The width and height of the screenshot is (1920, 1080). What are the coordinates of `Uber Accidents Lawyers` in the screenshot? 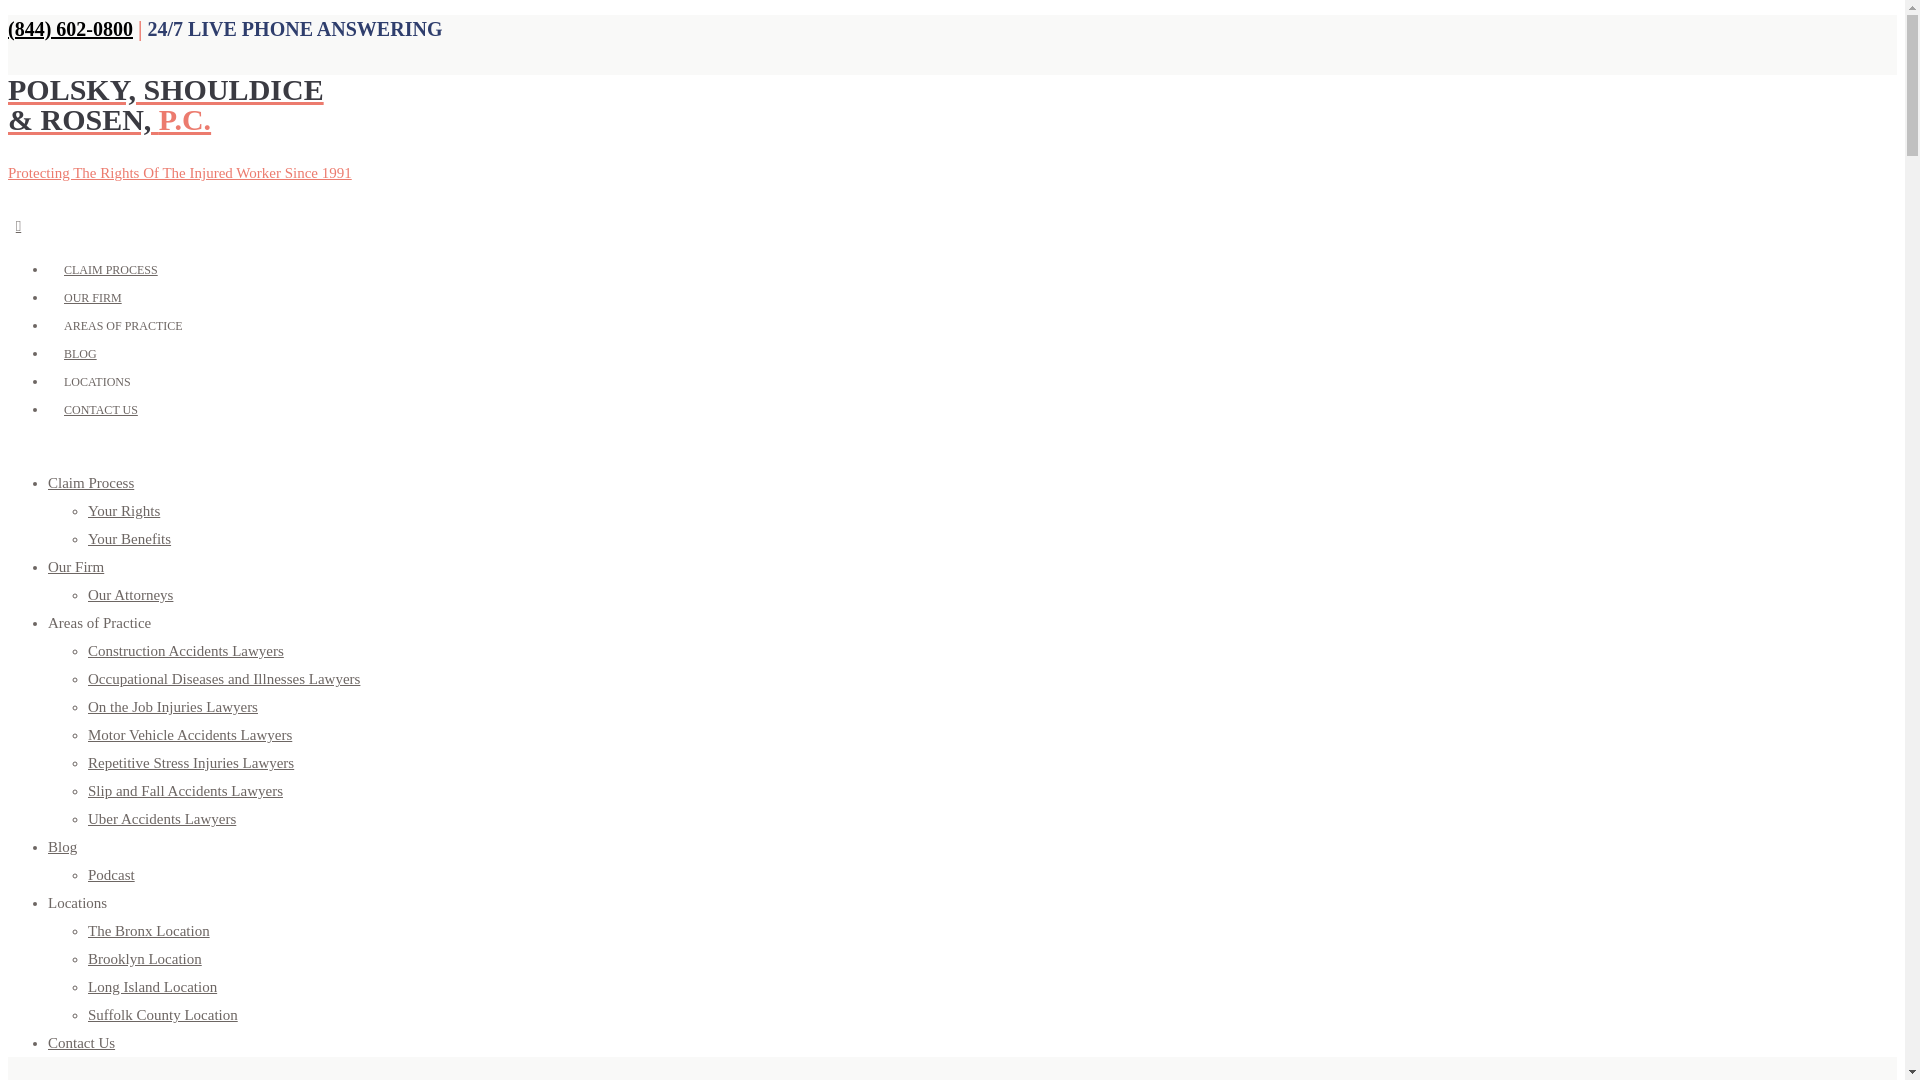 It's located at (162, 819).